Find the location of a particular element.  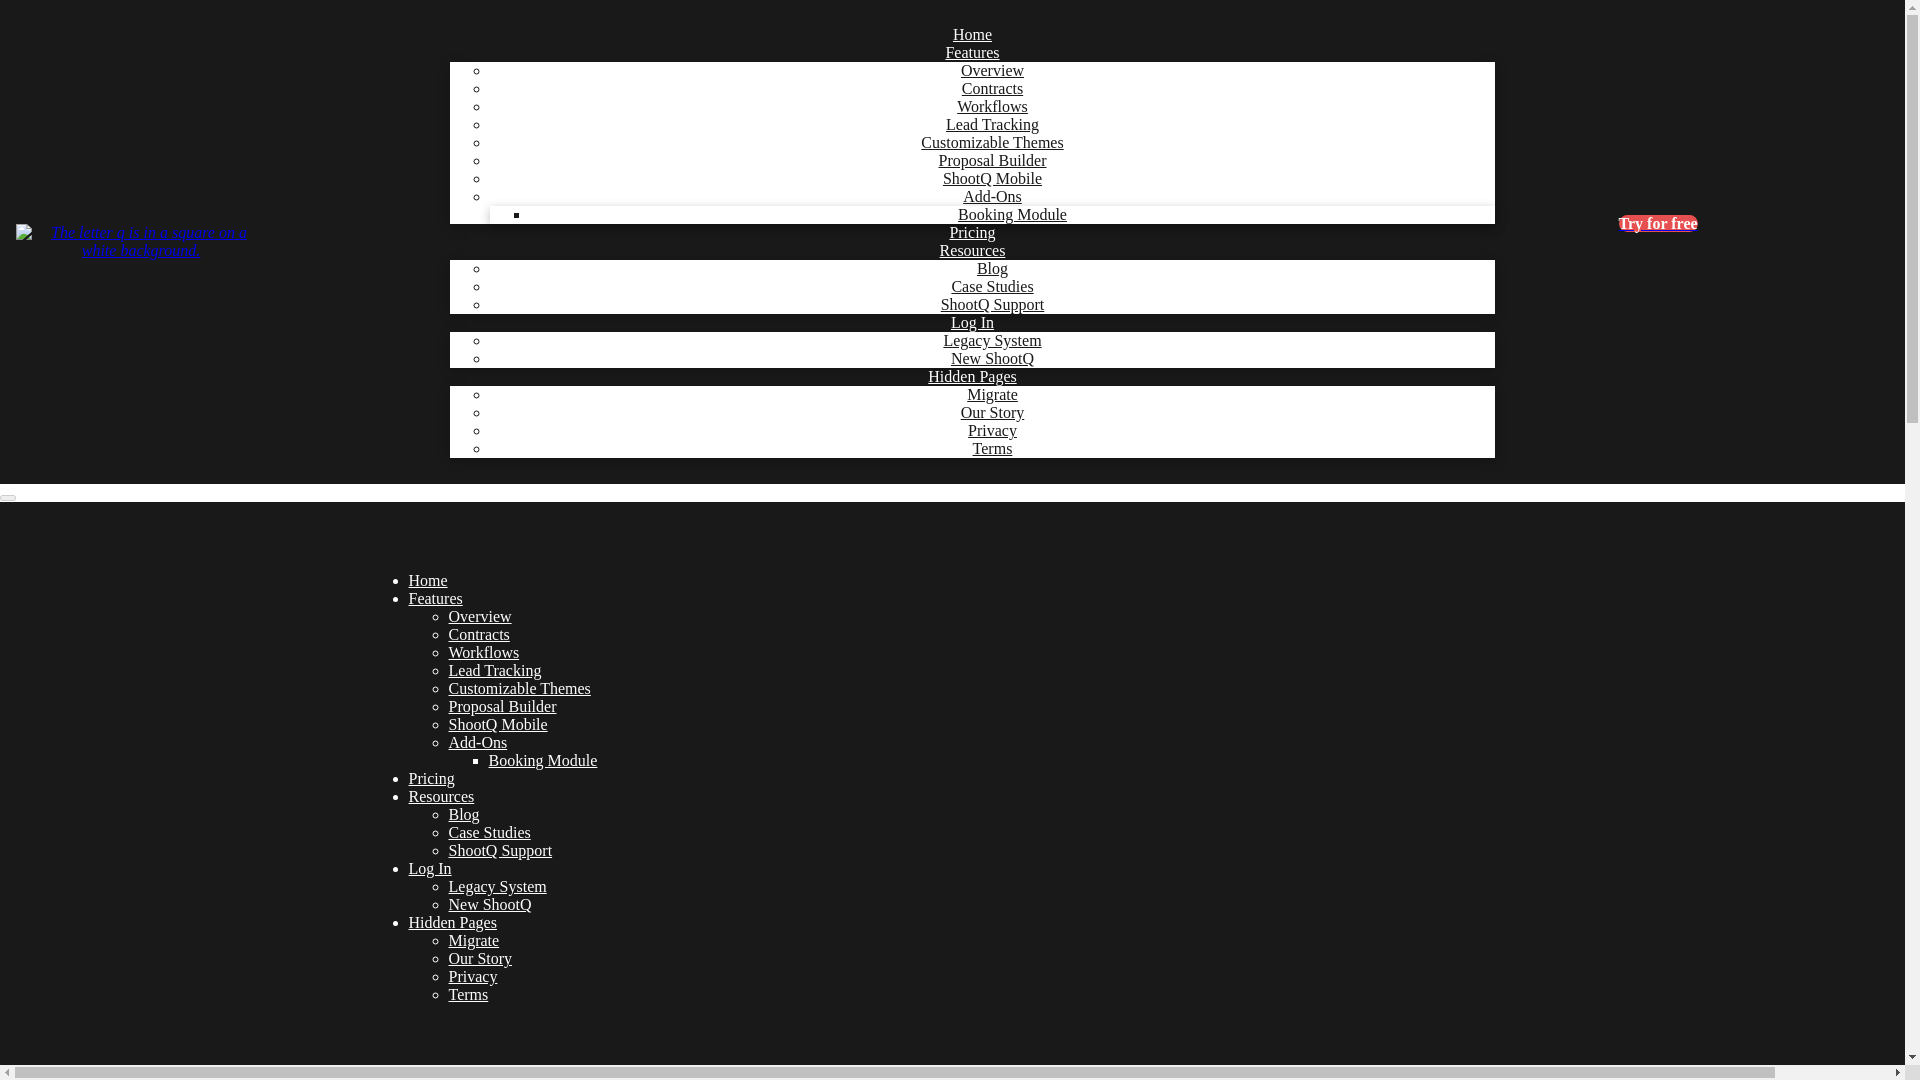

Our Story is located at coordinates (993, 412).